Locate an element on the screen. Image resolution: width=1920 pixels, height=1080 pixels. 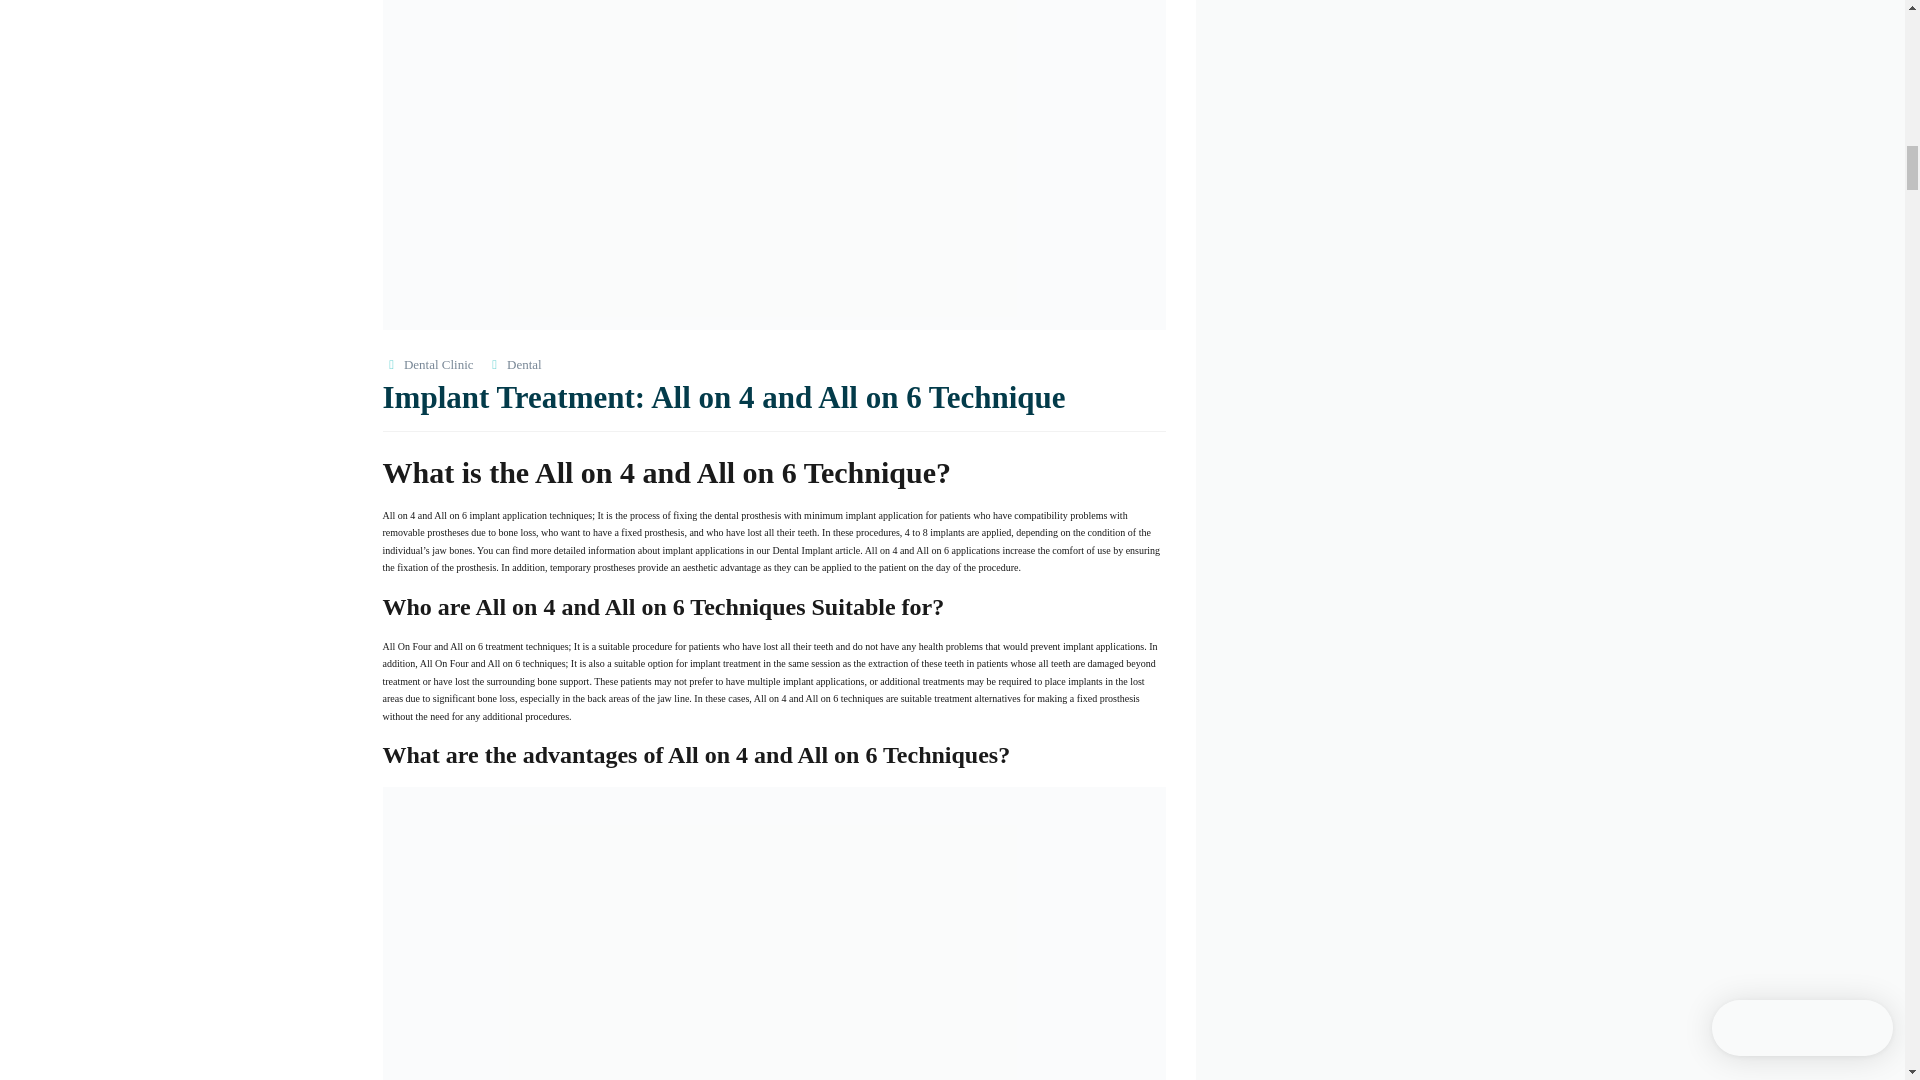
Dental is located at coordinates (524, 364).